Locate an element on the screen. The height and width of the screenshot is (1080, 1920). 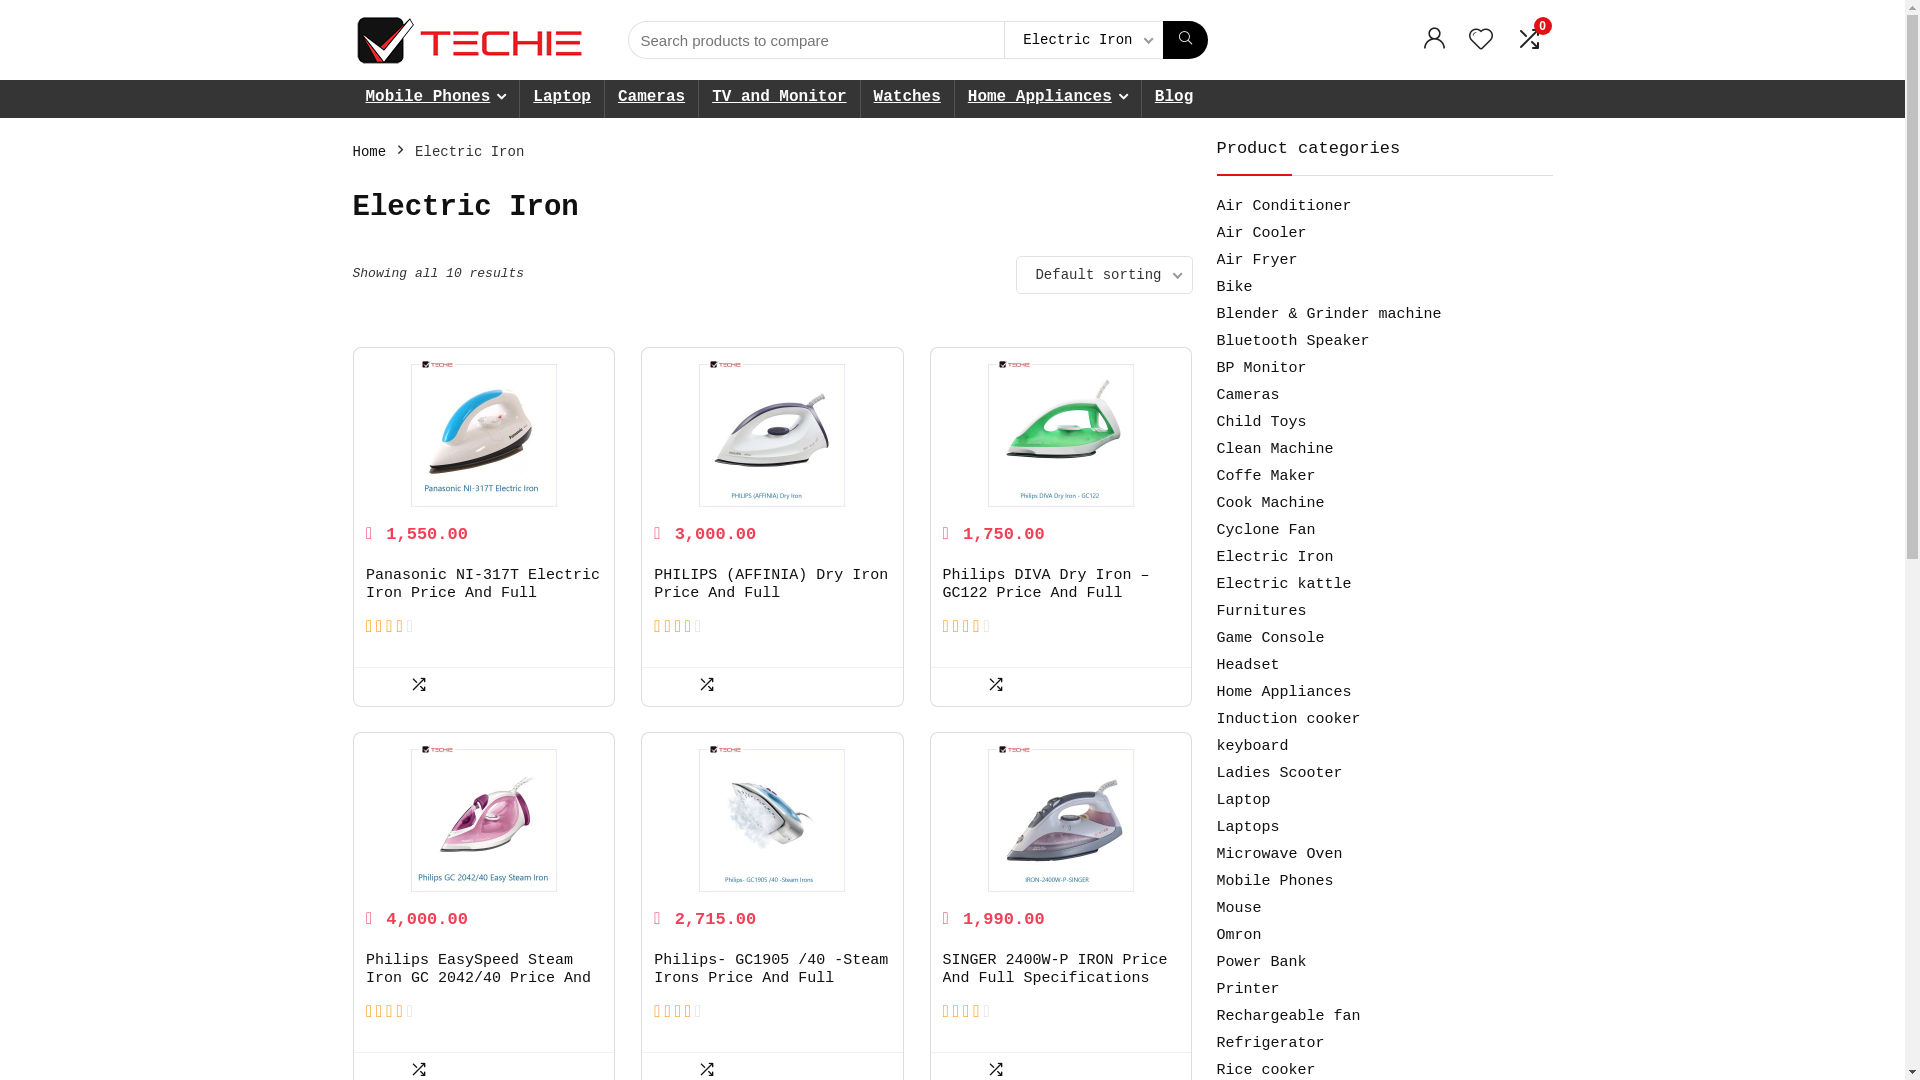
Electric Iron is located at coordinates (1274, 558).